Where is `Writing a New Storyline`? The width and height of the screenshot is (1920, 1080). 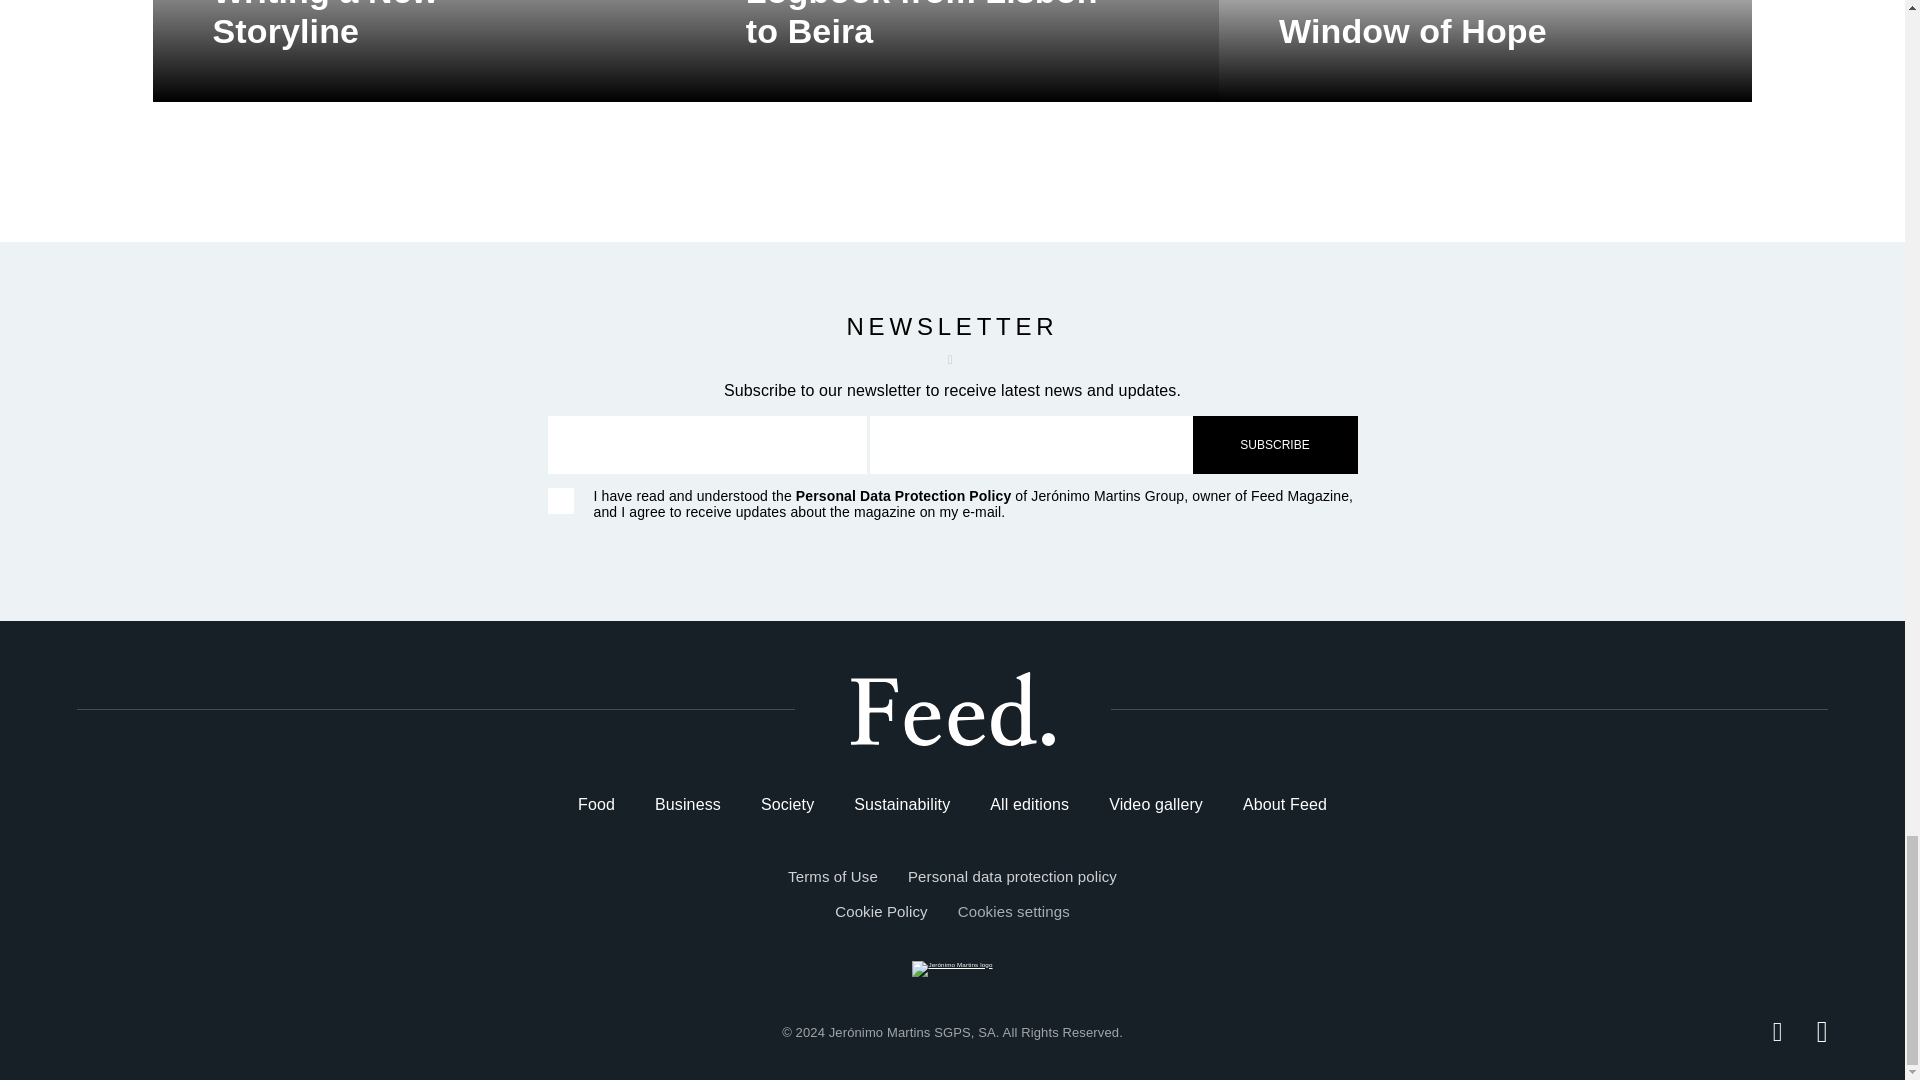 Writing a New Storyline is located at coordinates (418, 50).